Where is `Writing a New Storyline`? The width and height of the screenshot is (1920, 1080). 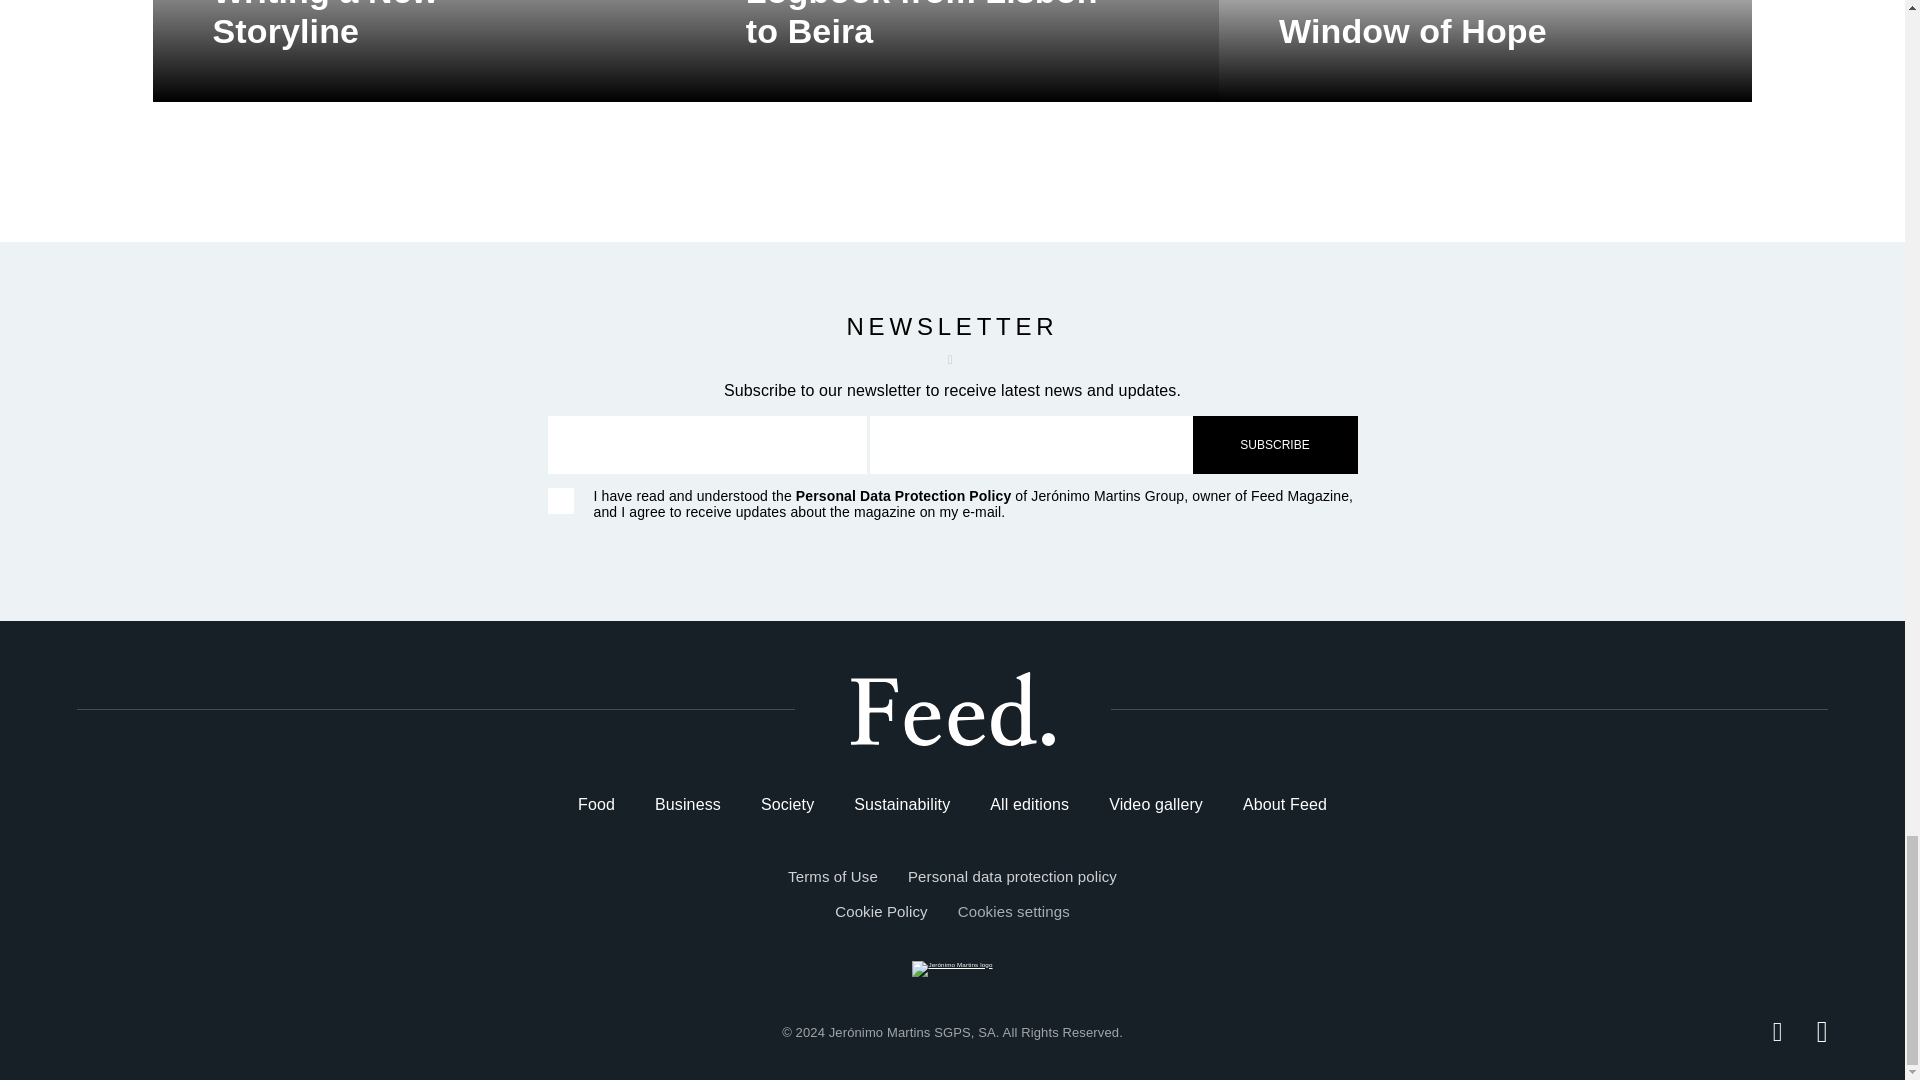 Writing a New Storyline is located at coordinates (418, 50).